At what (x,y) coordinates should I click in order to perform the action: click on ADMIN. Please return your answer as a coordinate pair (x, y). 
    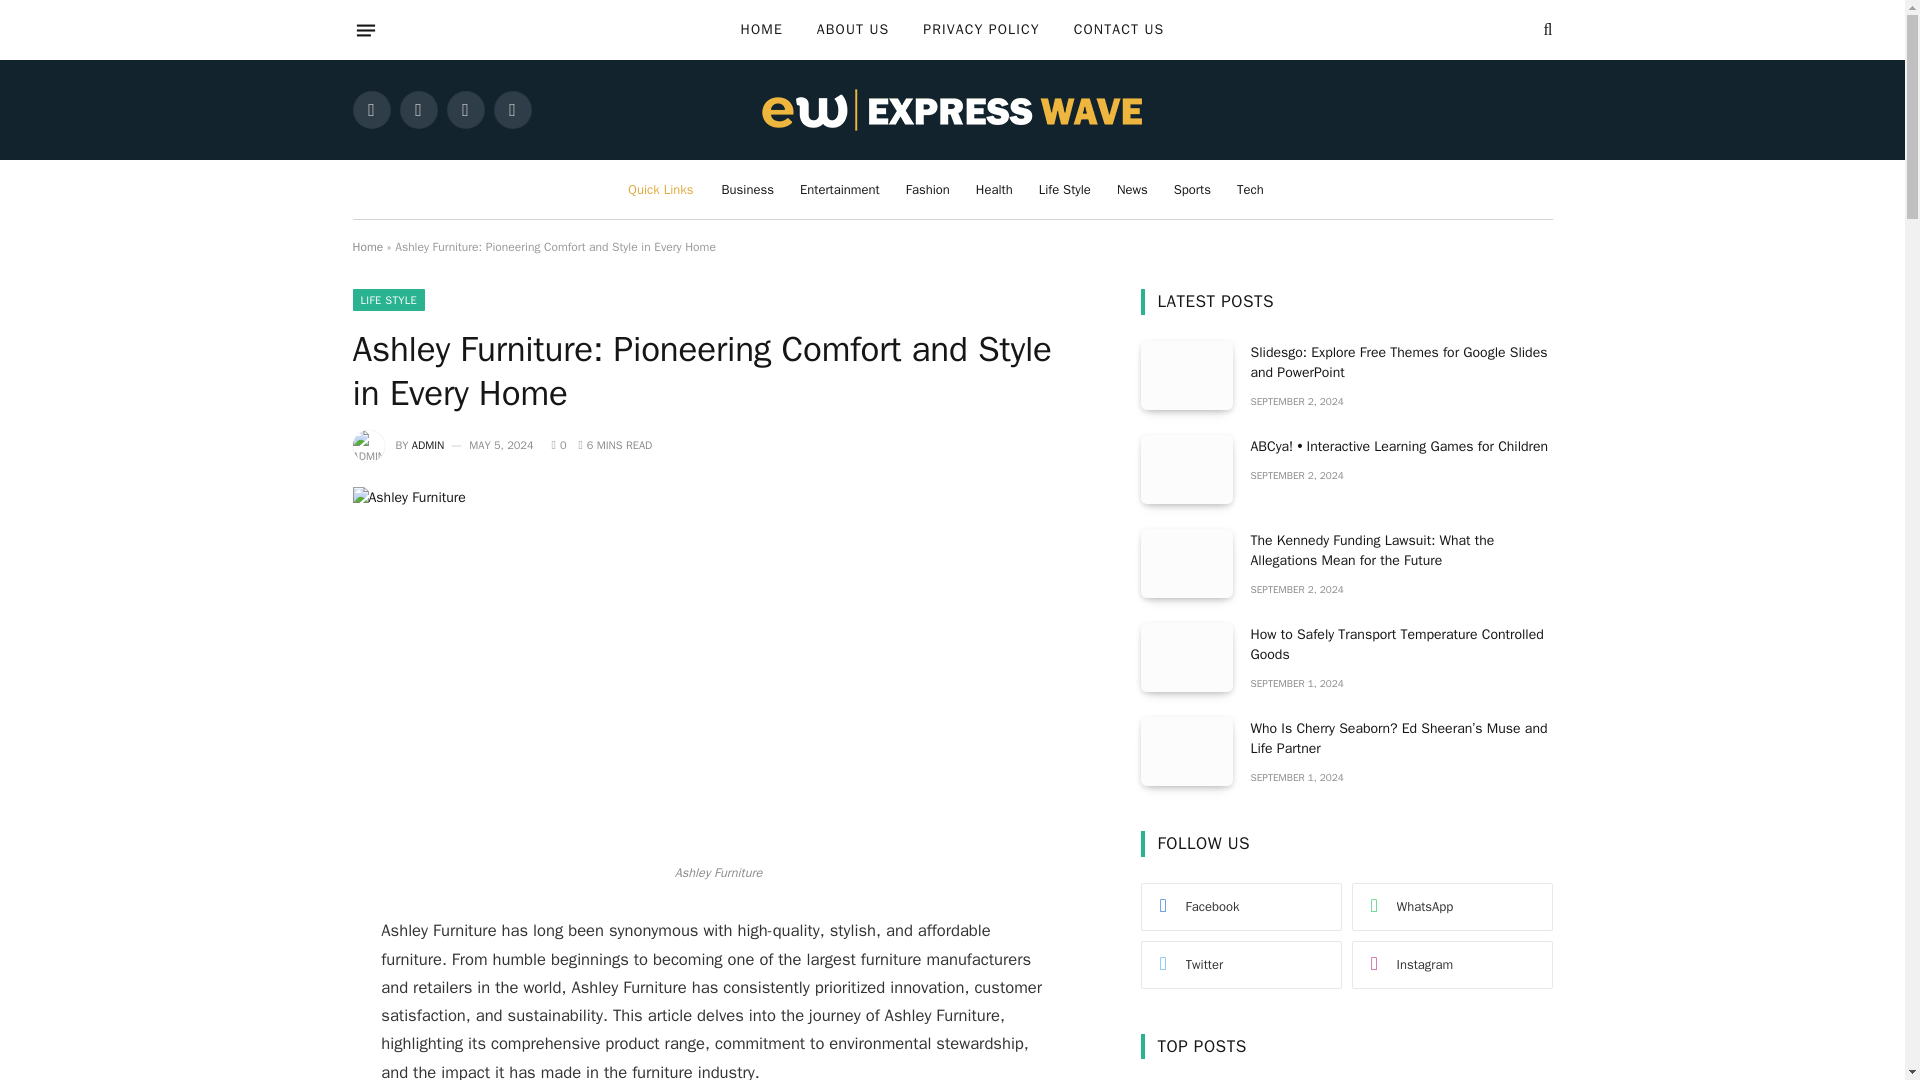
    Looking at the image, I should click on (428, 445).